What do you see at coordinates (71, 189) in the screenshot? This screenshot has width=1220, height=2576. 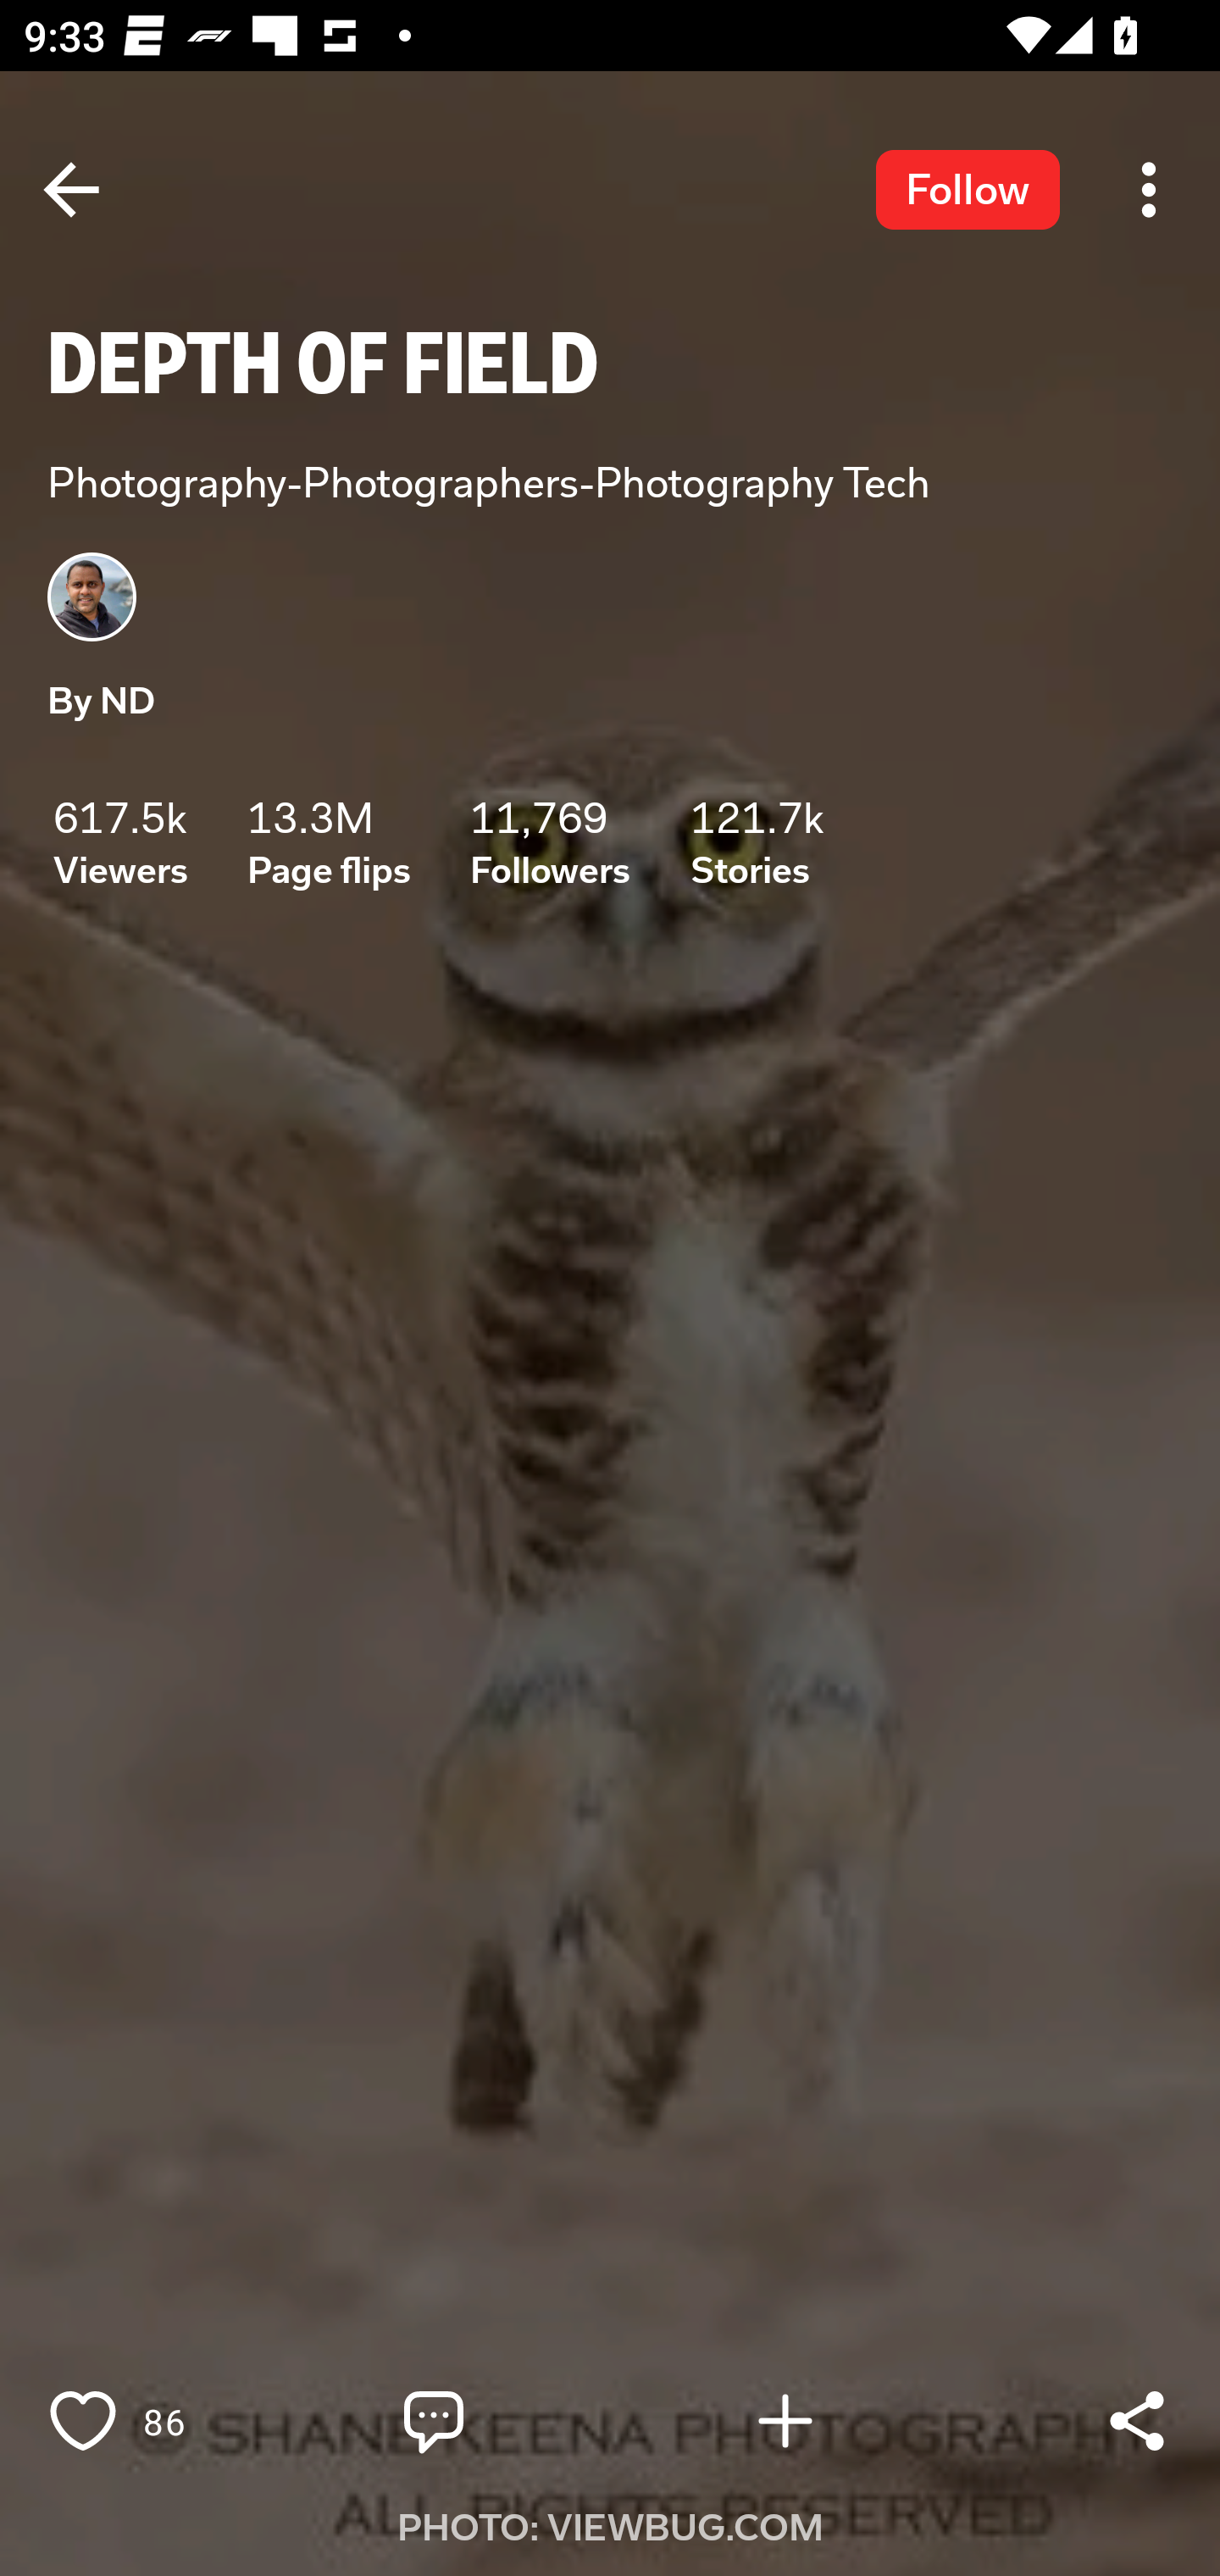 I see `Back` at bounding box center [71, 189].